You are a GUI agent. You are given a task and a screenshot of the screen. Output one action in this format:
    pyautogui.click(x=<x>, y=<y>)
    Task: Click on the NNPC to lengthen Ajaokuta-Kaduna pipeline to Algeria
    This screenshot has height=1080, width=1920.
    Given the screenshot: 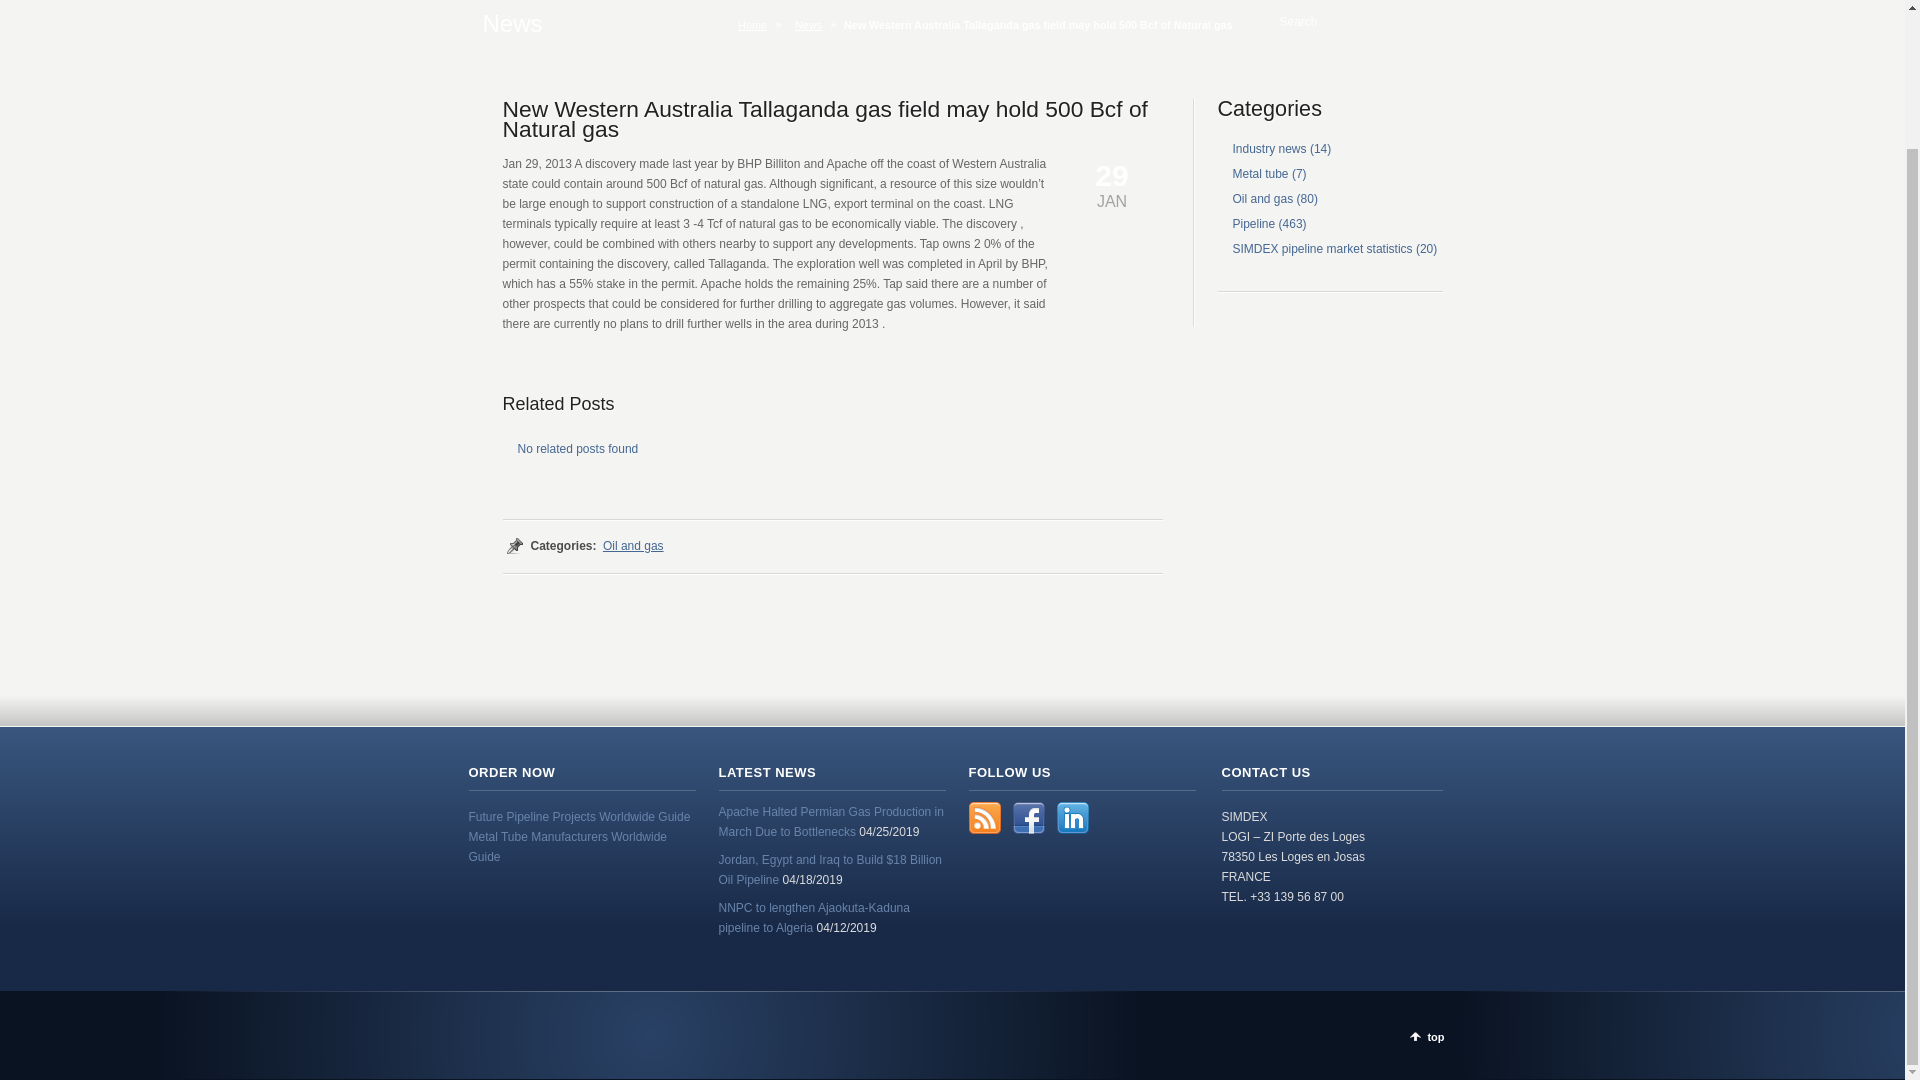 What is the action you would take?
    pyautogui.click(x=813, y=918)
    